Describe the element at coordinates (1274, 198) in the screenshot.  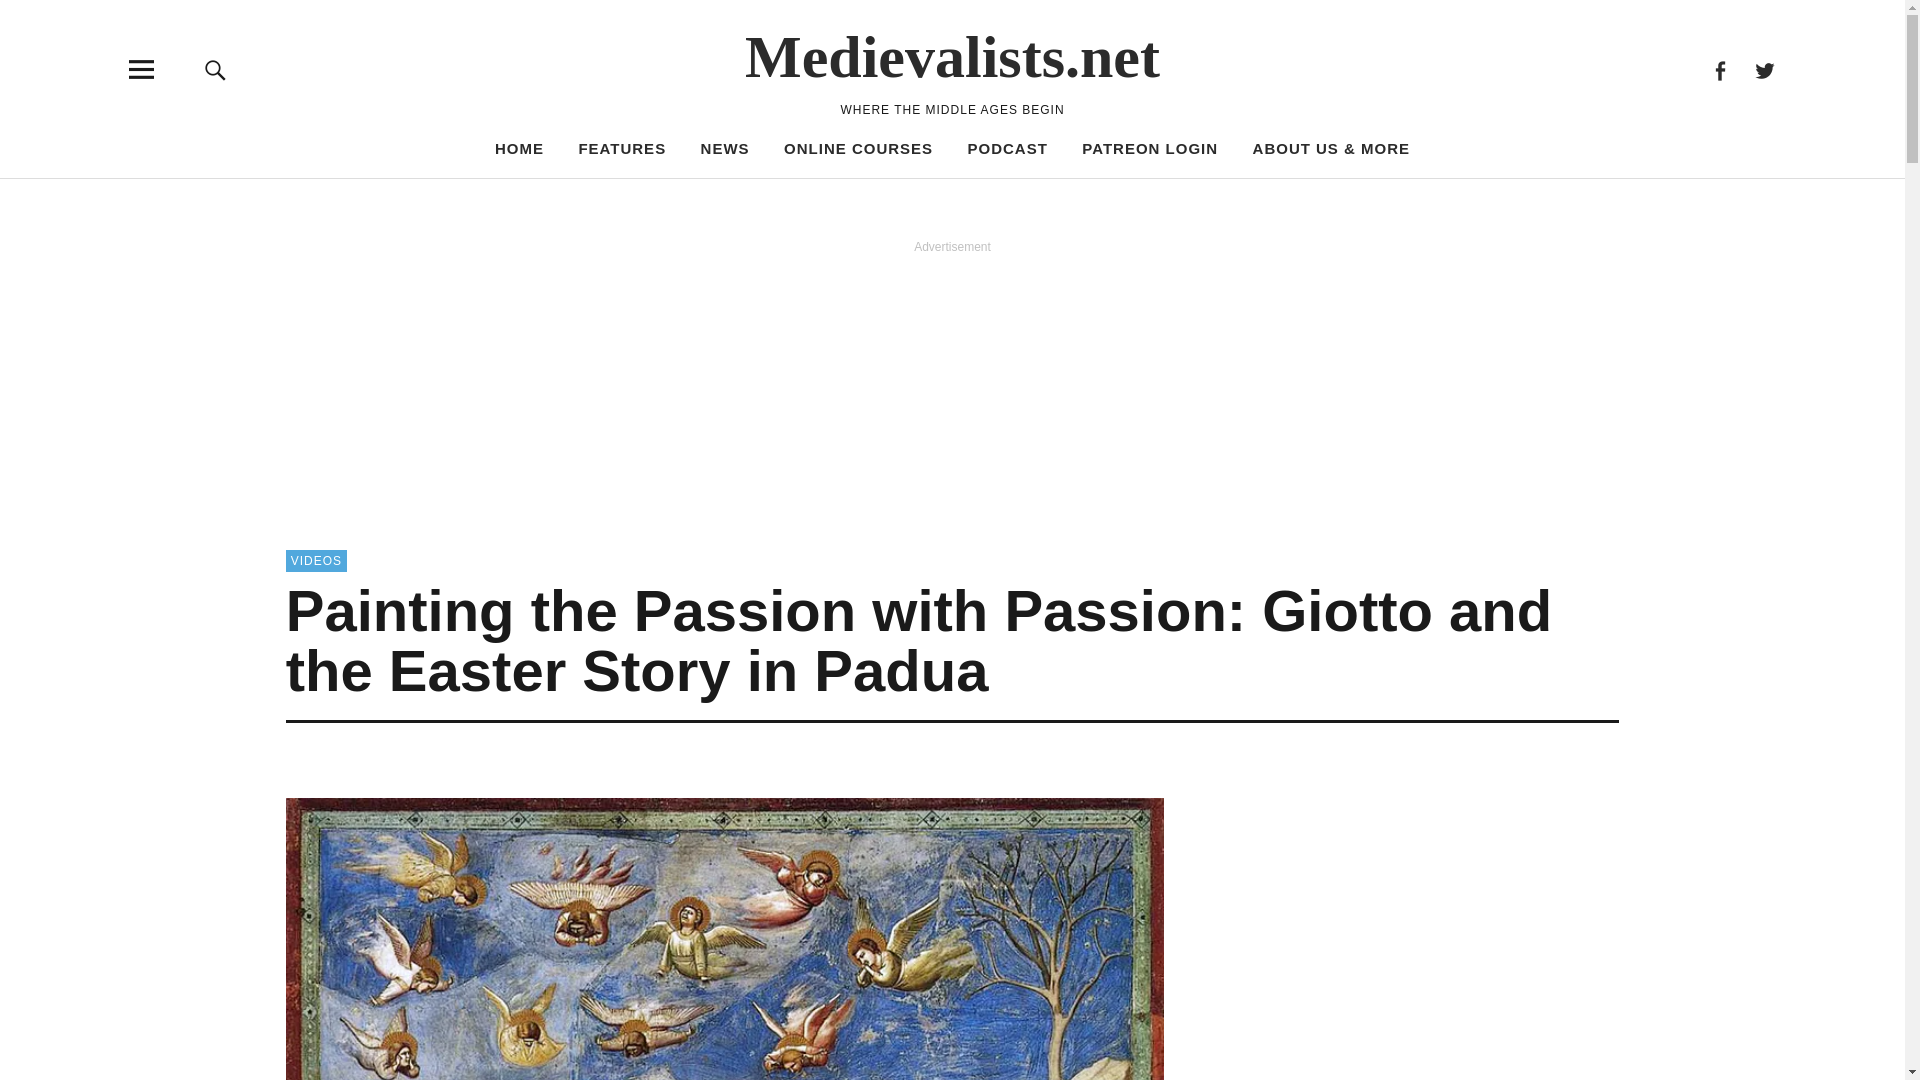
I see `Search` at that location.